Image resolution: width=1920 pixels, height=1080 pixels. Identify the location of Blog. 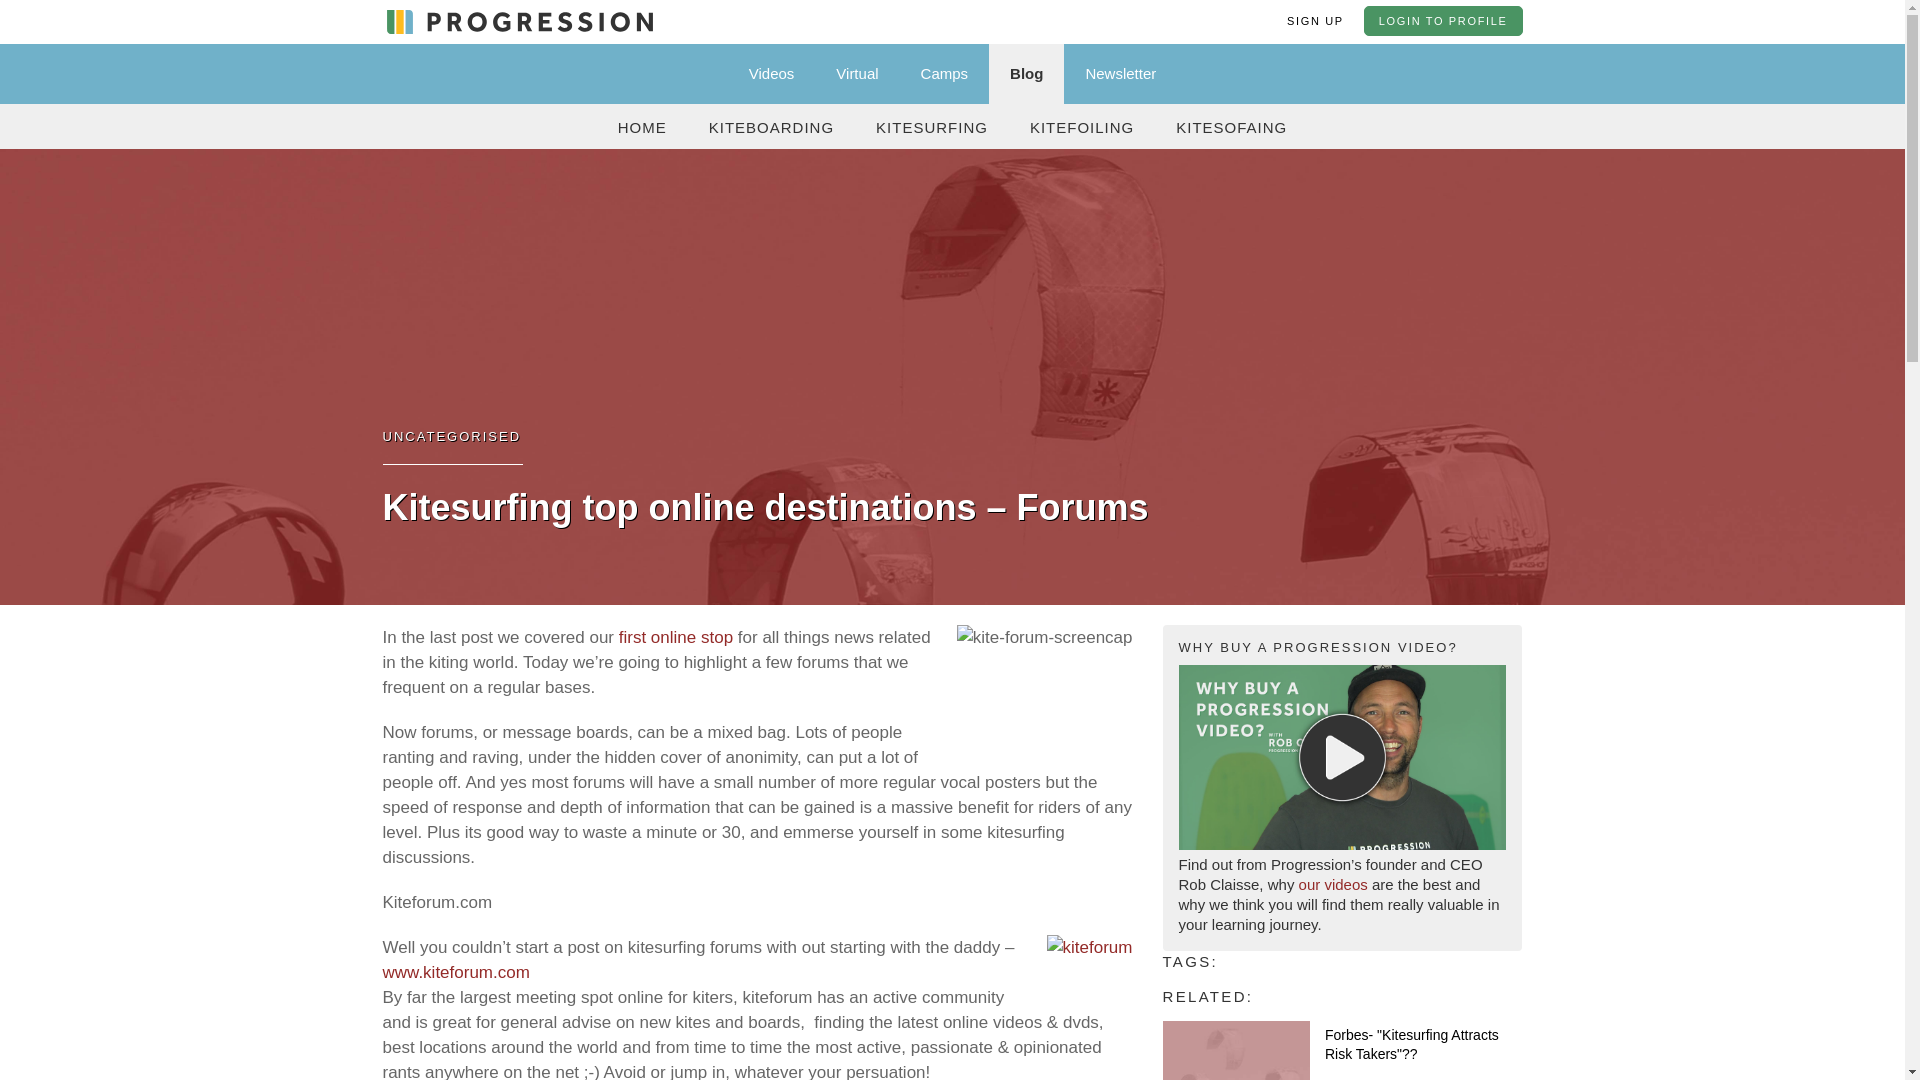
(1026, 74).